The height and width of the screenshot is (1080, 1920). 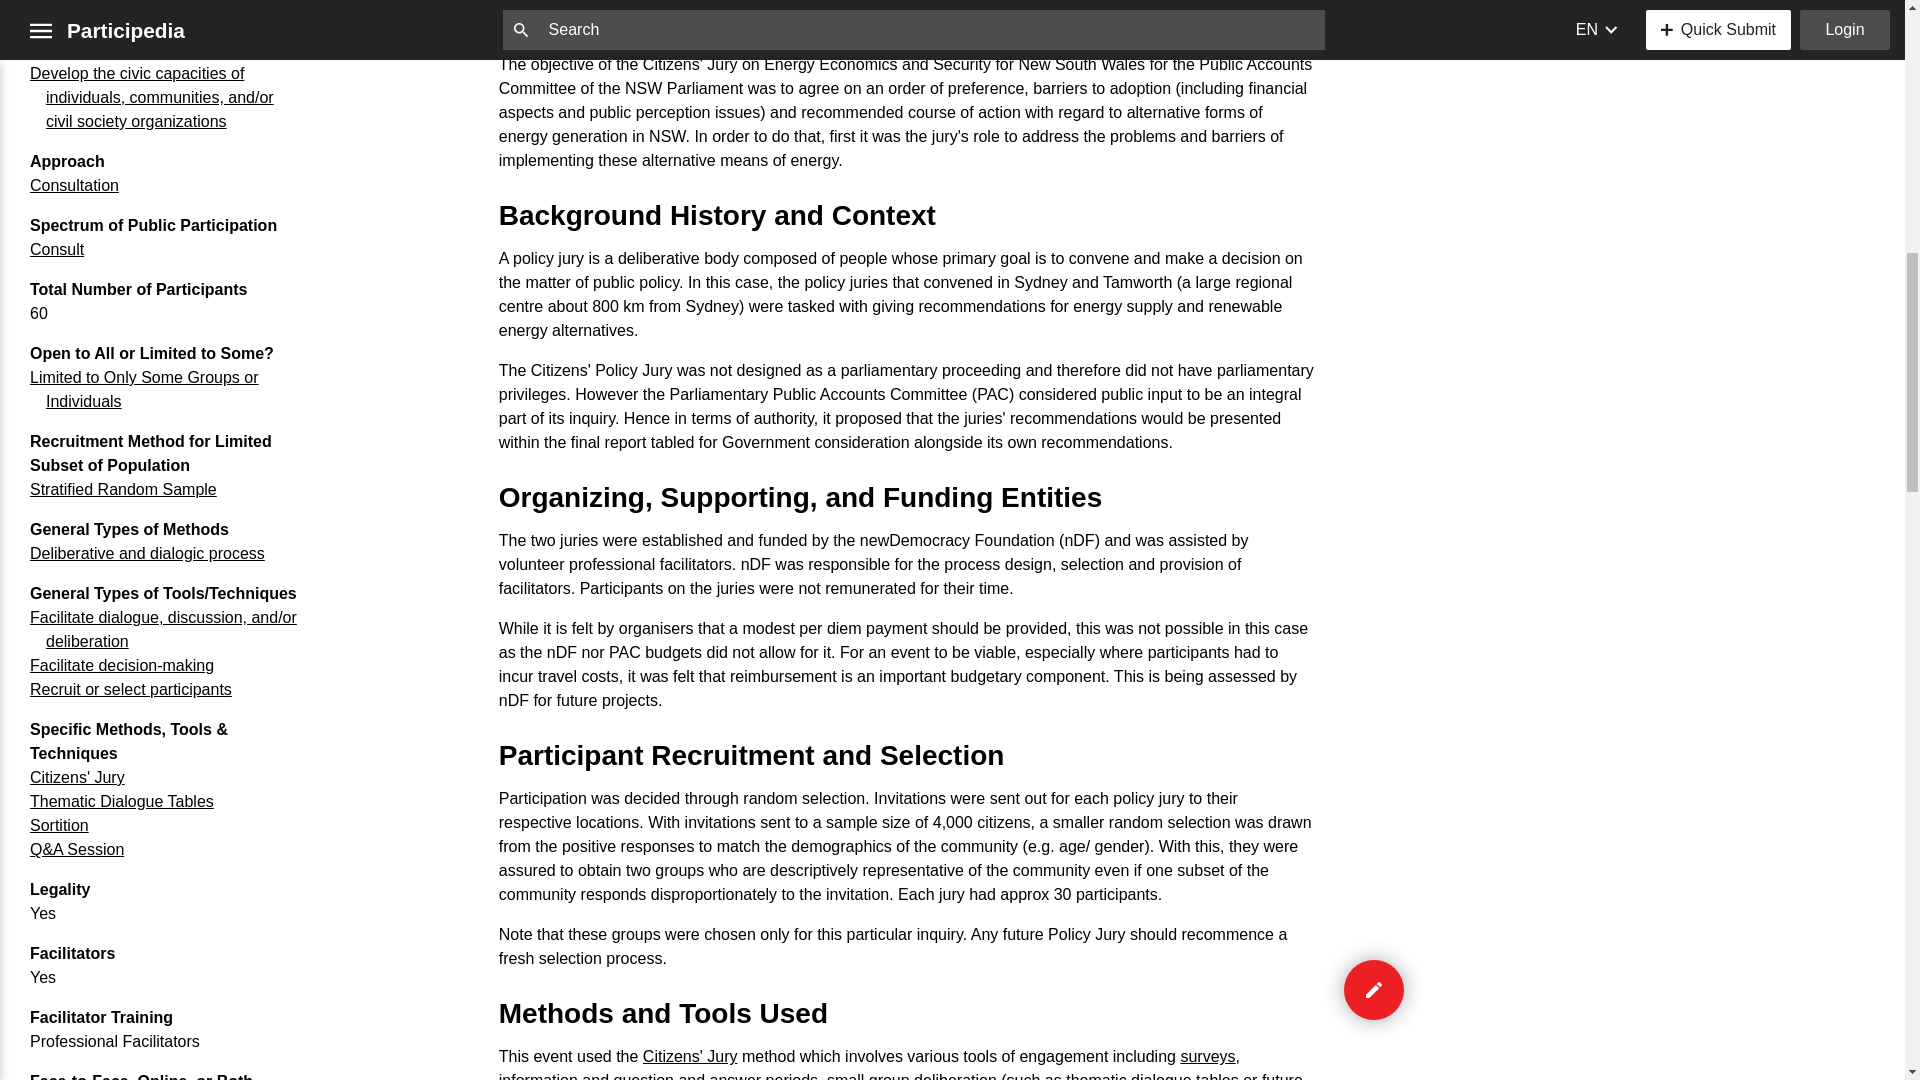 I want to click on Thematic Dialogue Tables, so click(x=122, y=801).